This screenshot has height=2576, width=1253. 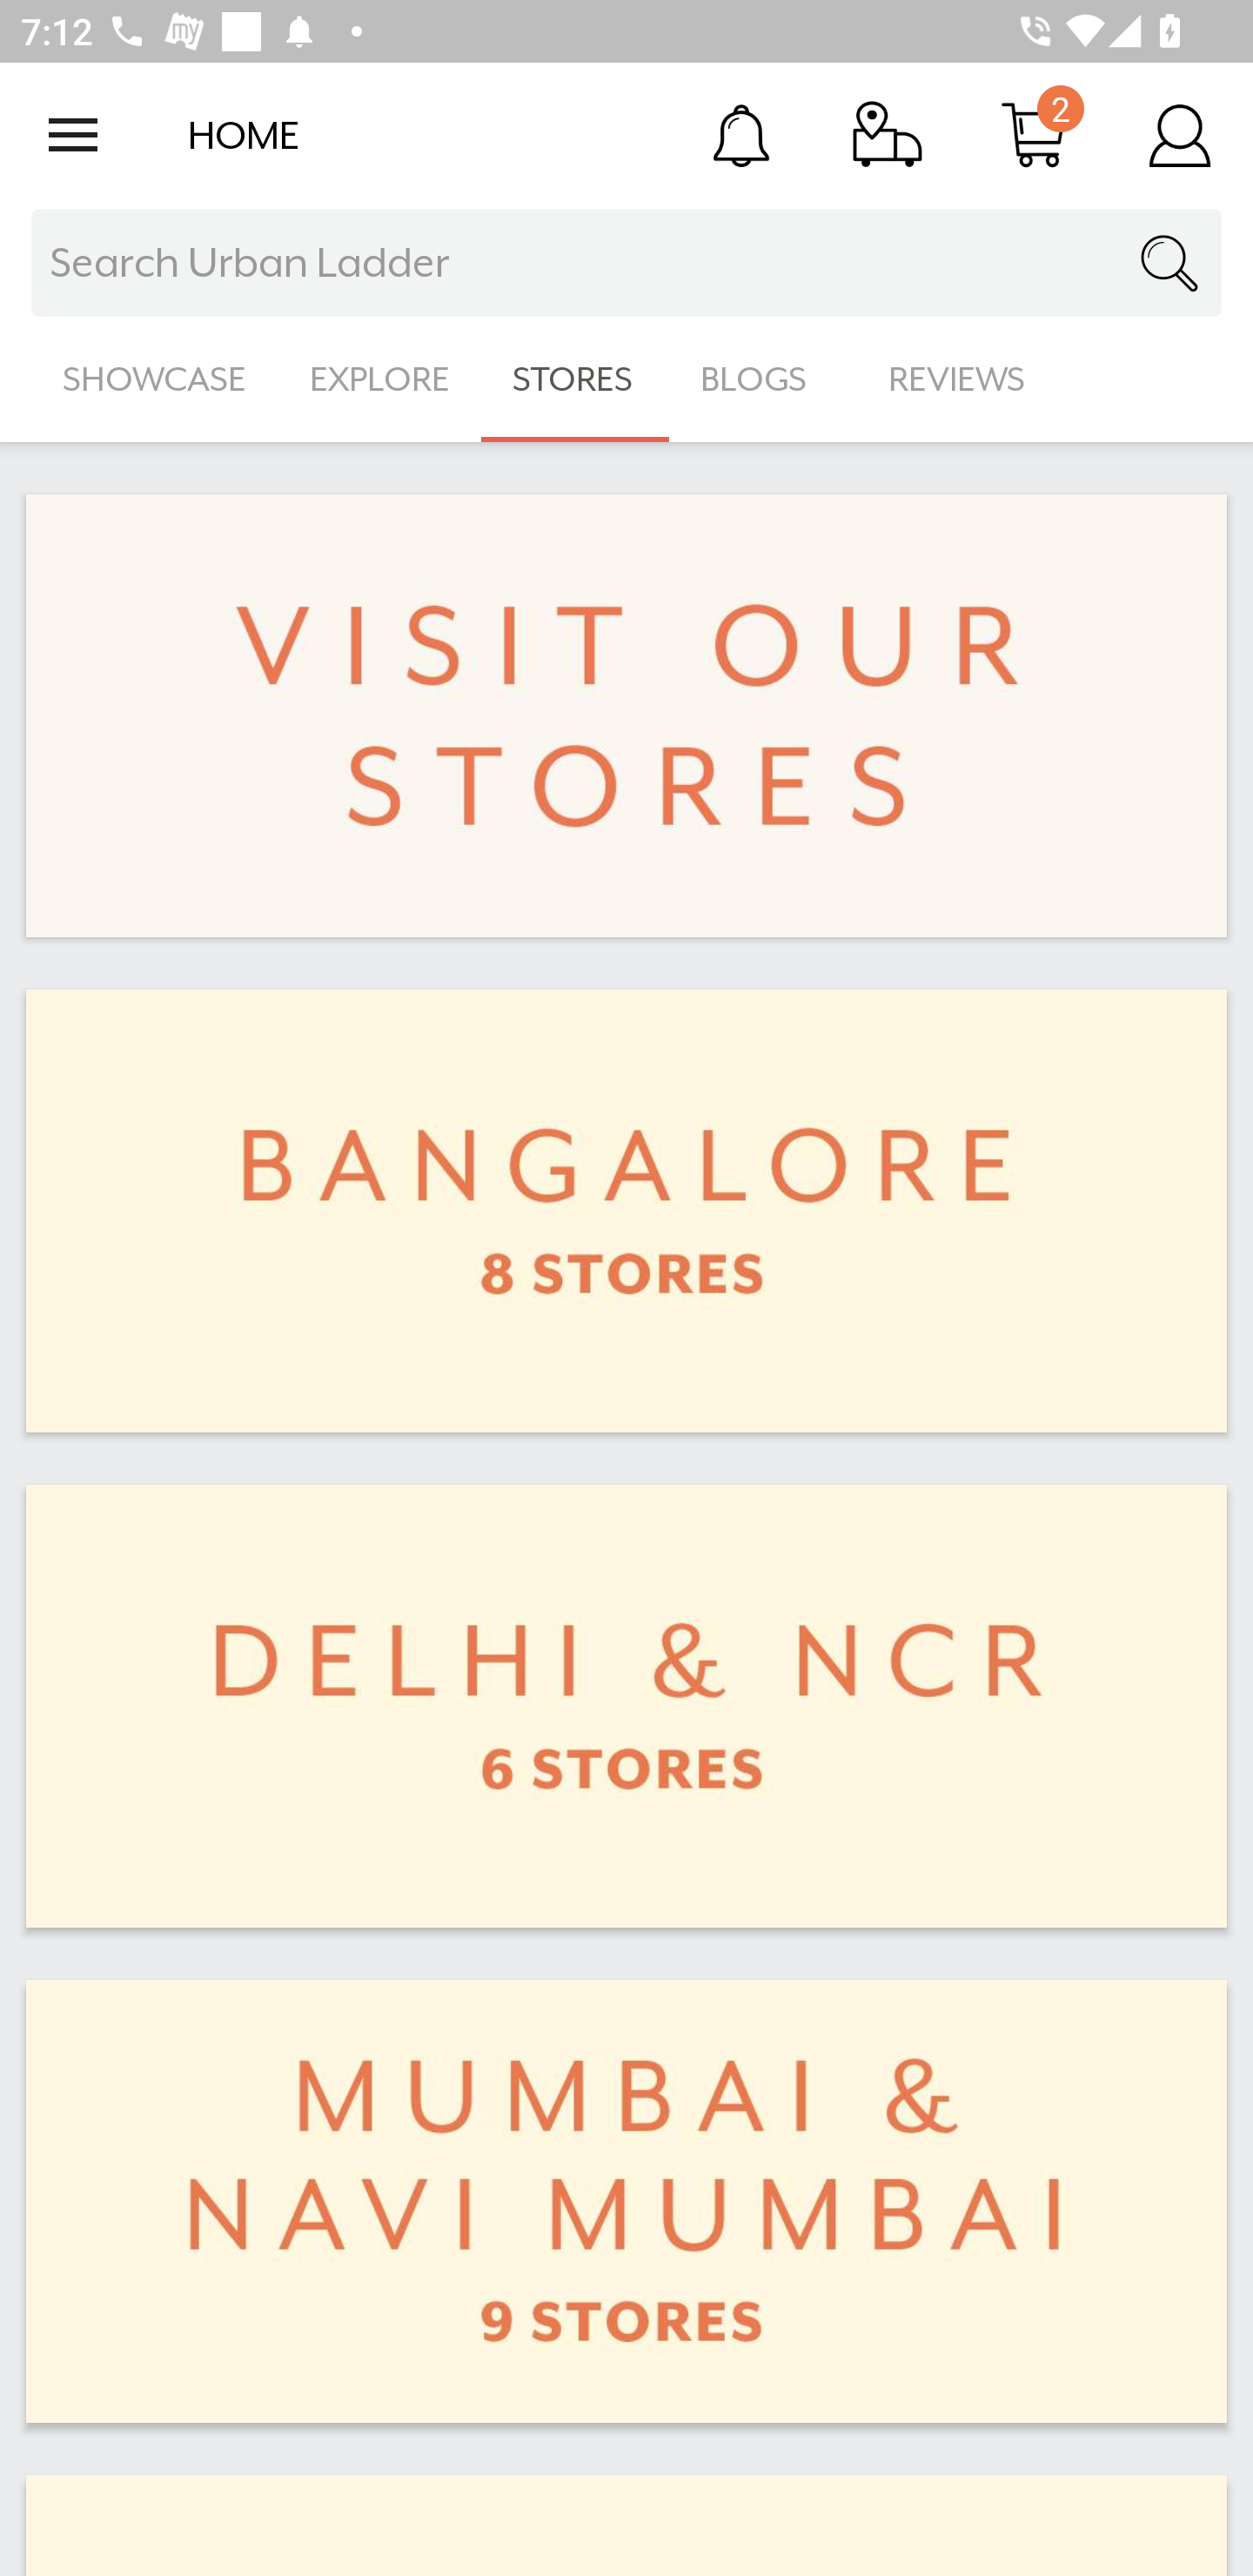 I want to click on Notification, so click(x=741, y=134).